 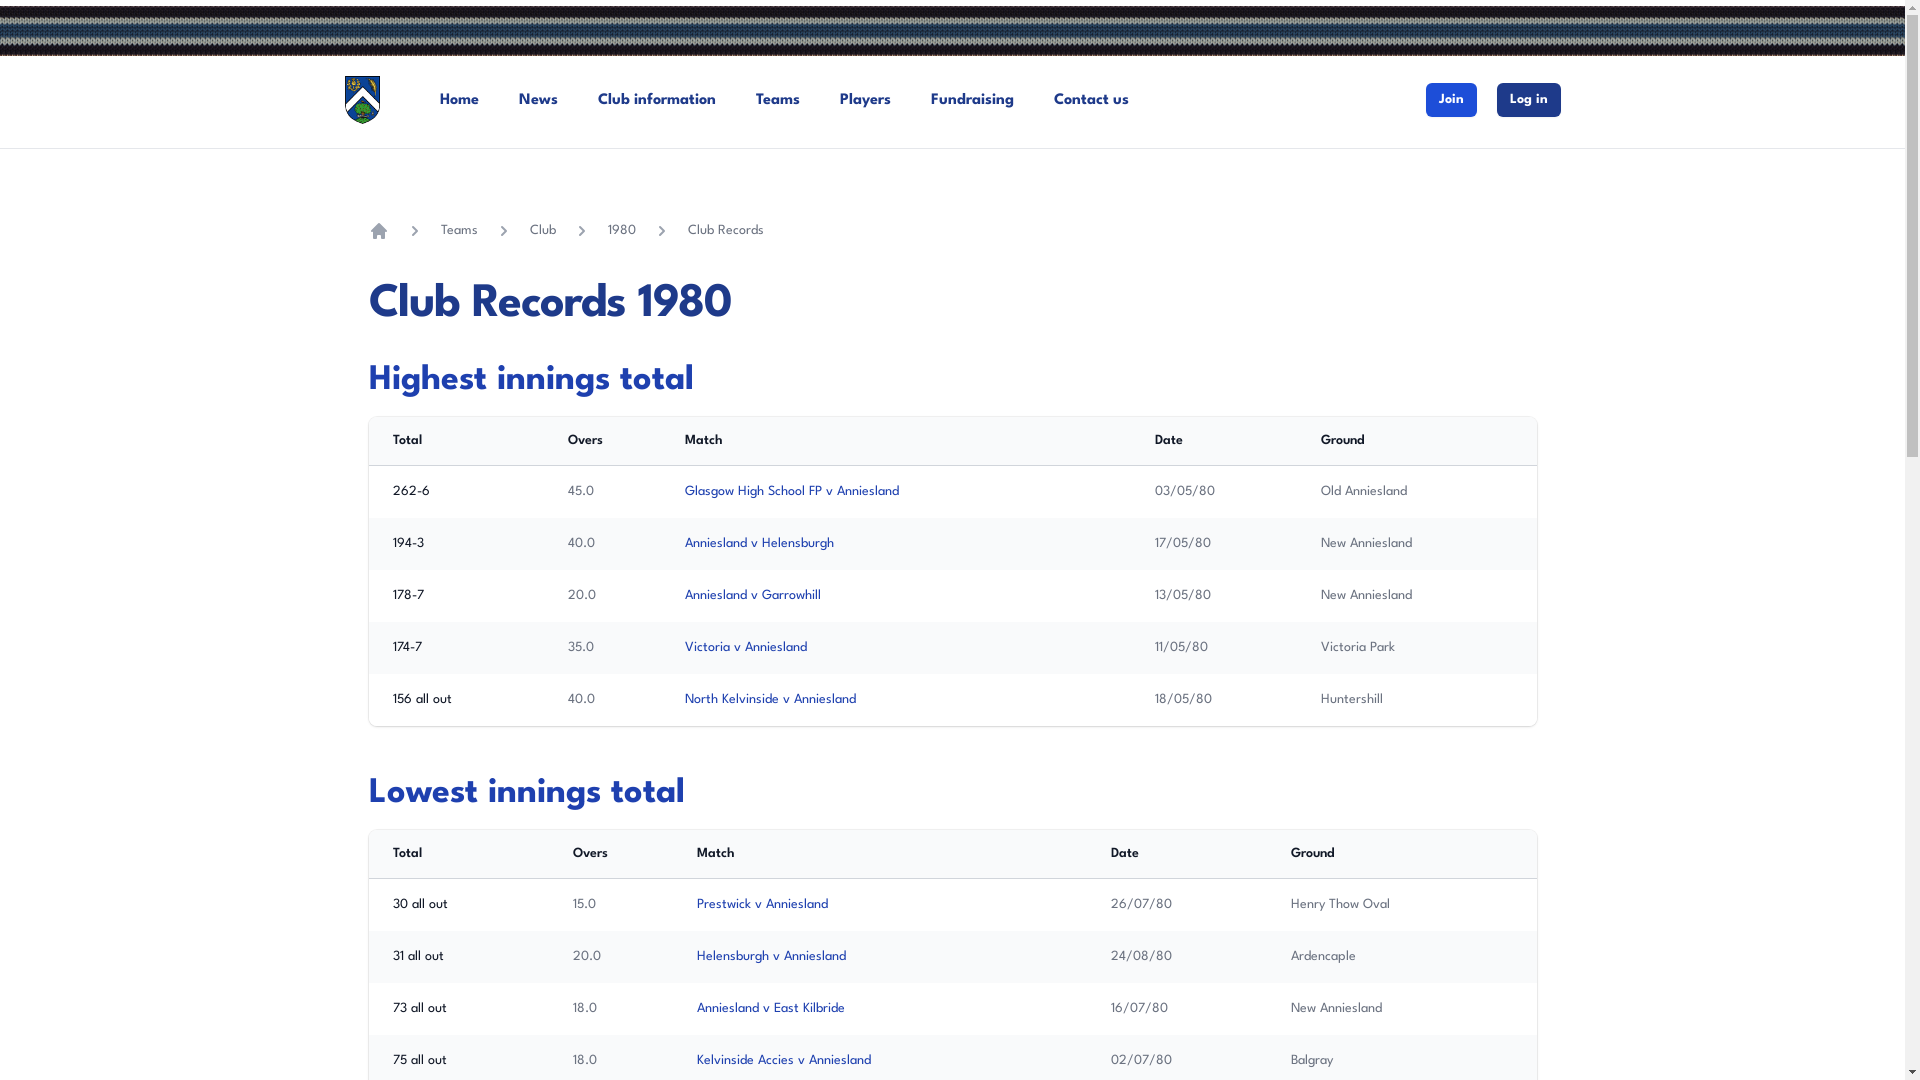 What do you see at coordinates (460, 100) in the screenshot?
I see `Home` at bounding box center [460, 100].